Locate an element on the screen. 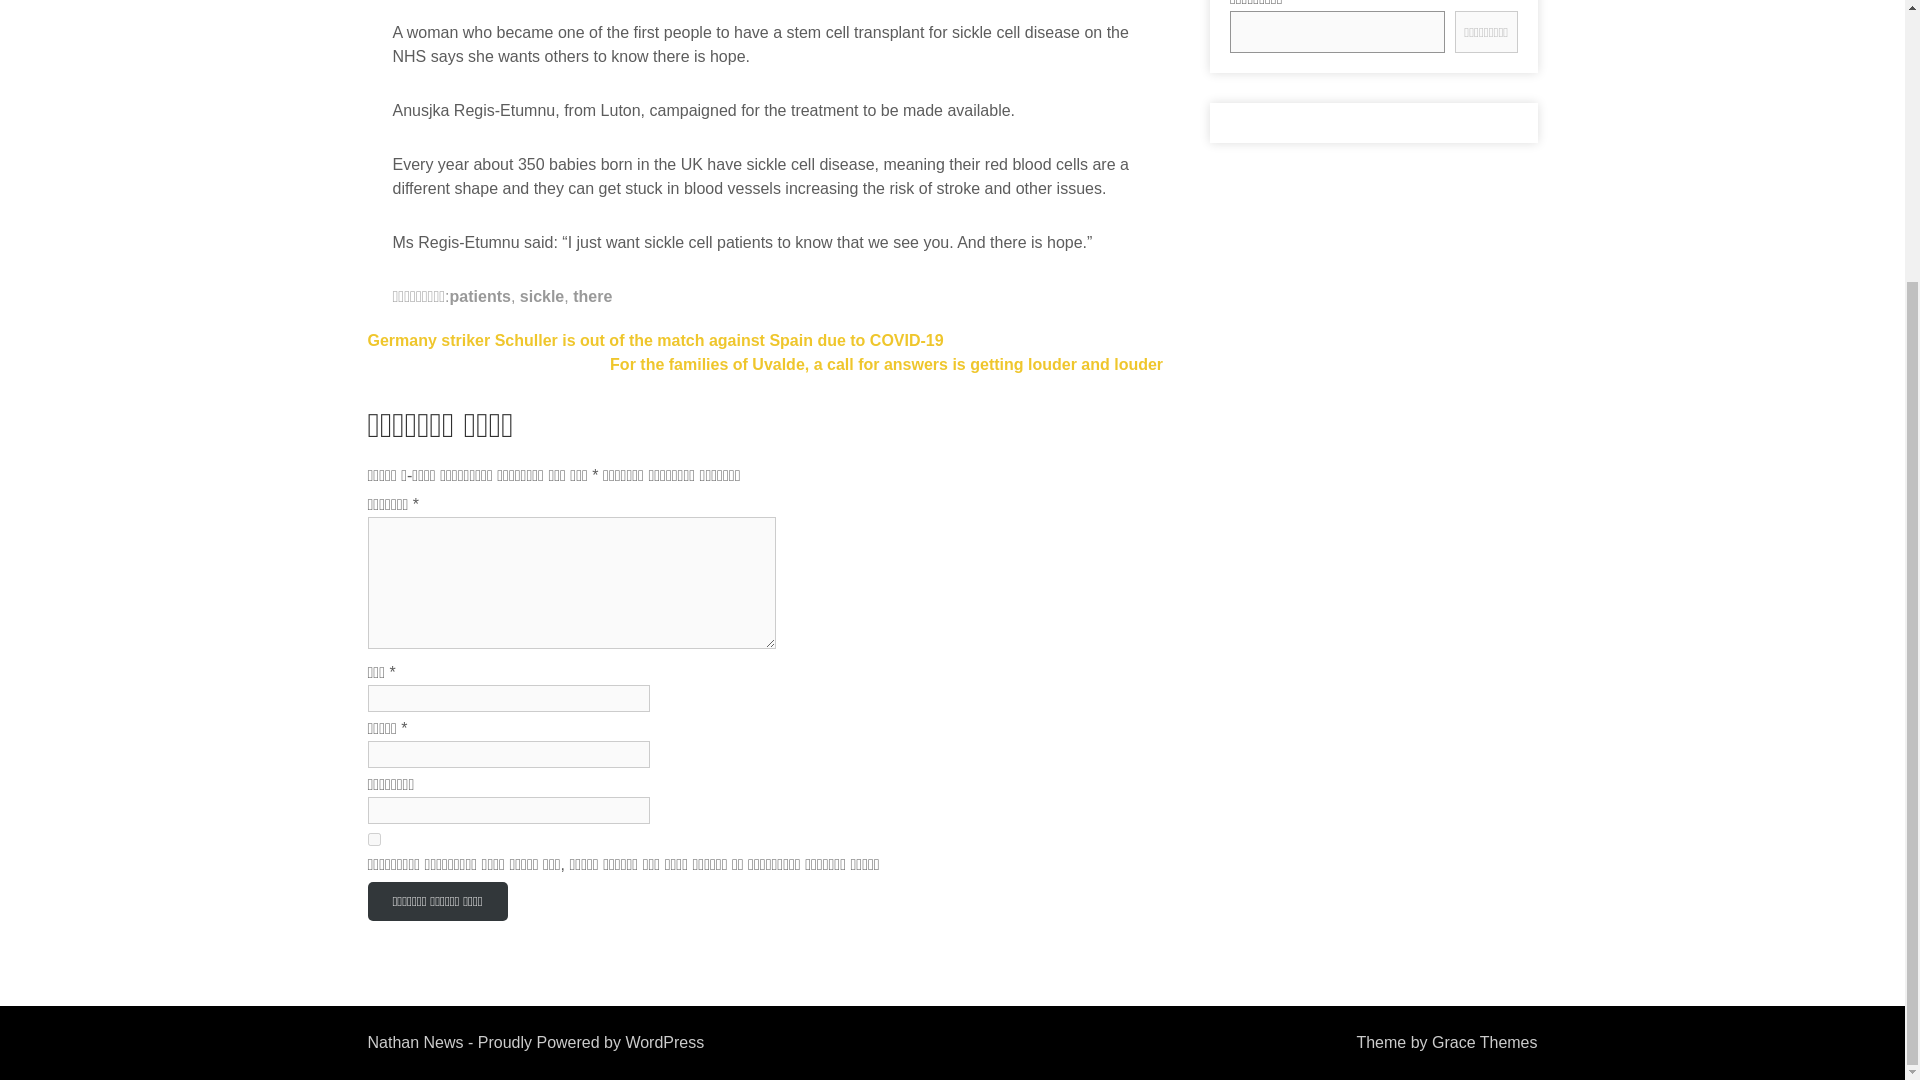  there is located at coordinates (592, 296).